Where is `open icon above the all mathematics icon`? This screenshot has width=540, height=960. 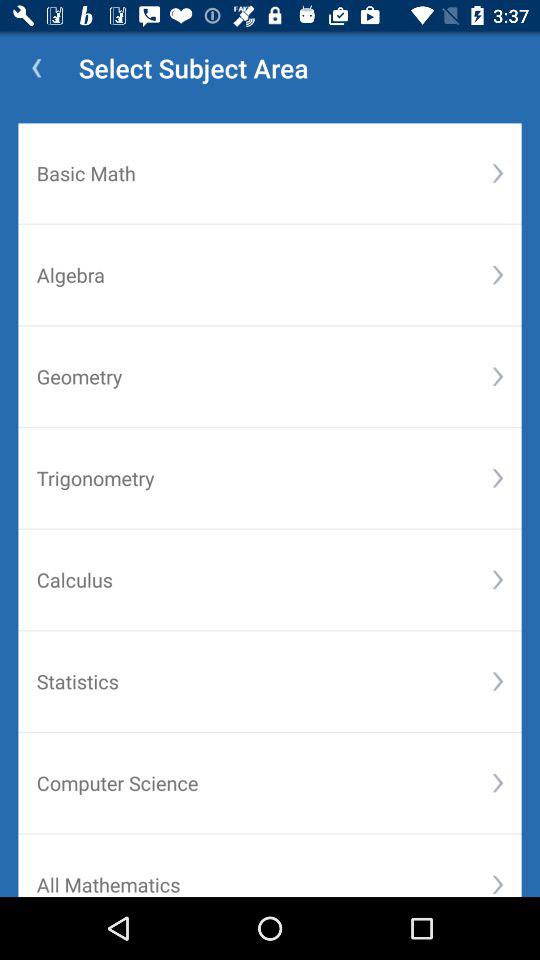
open icon above the all mathematics icon is located at coordinates (264, 782).